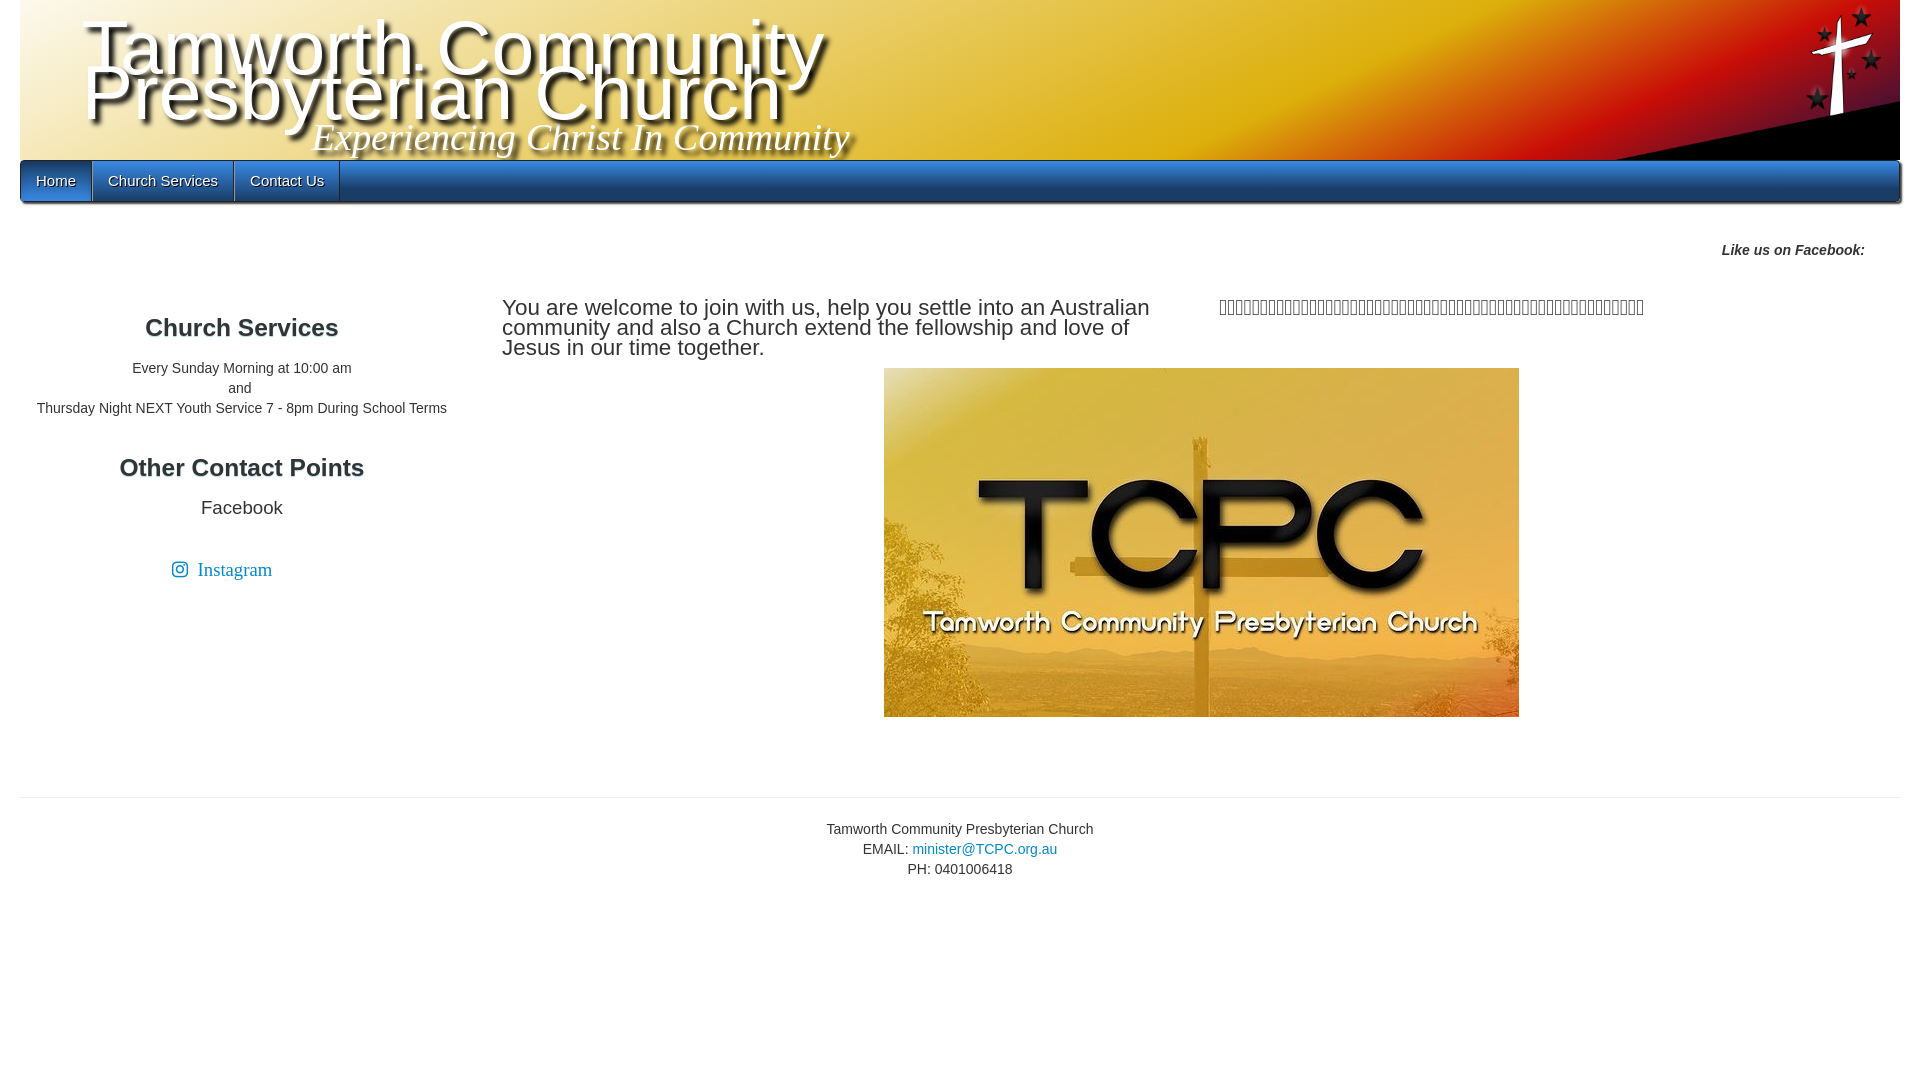 This screenshot has height=1080, width=1920. What do you see at coordinates (984, 849) in the screenshot?
I see `minister@TCPC.org.au` at bounding box center [984, 849].